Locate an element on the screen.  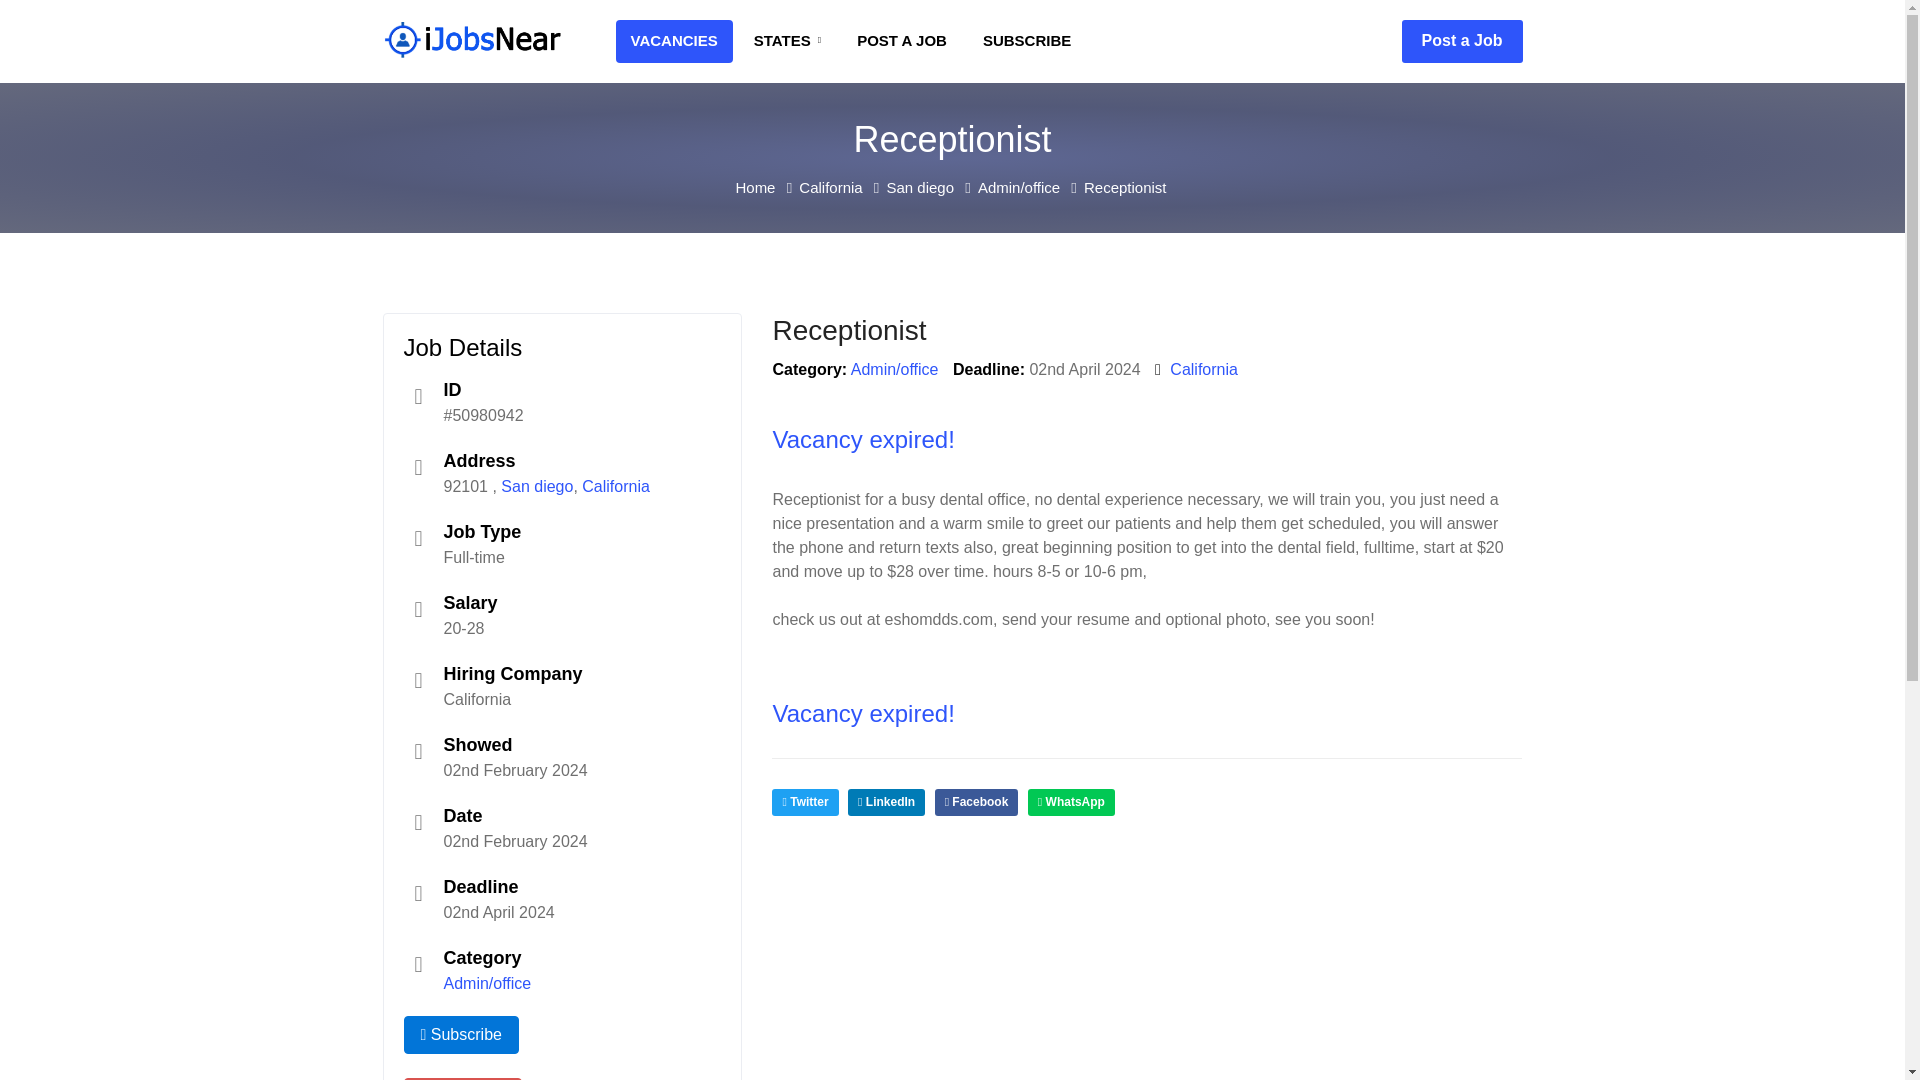
Vacancies is located at coordinates (674, 41).